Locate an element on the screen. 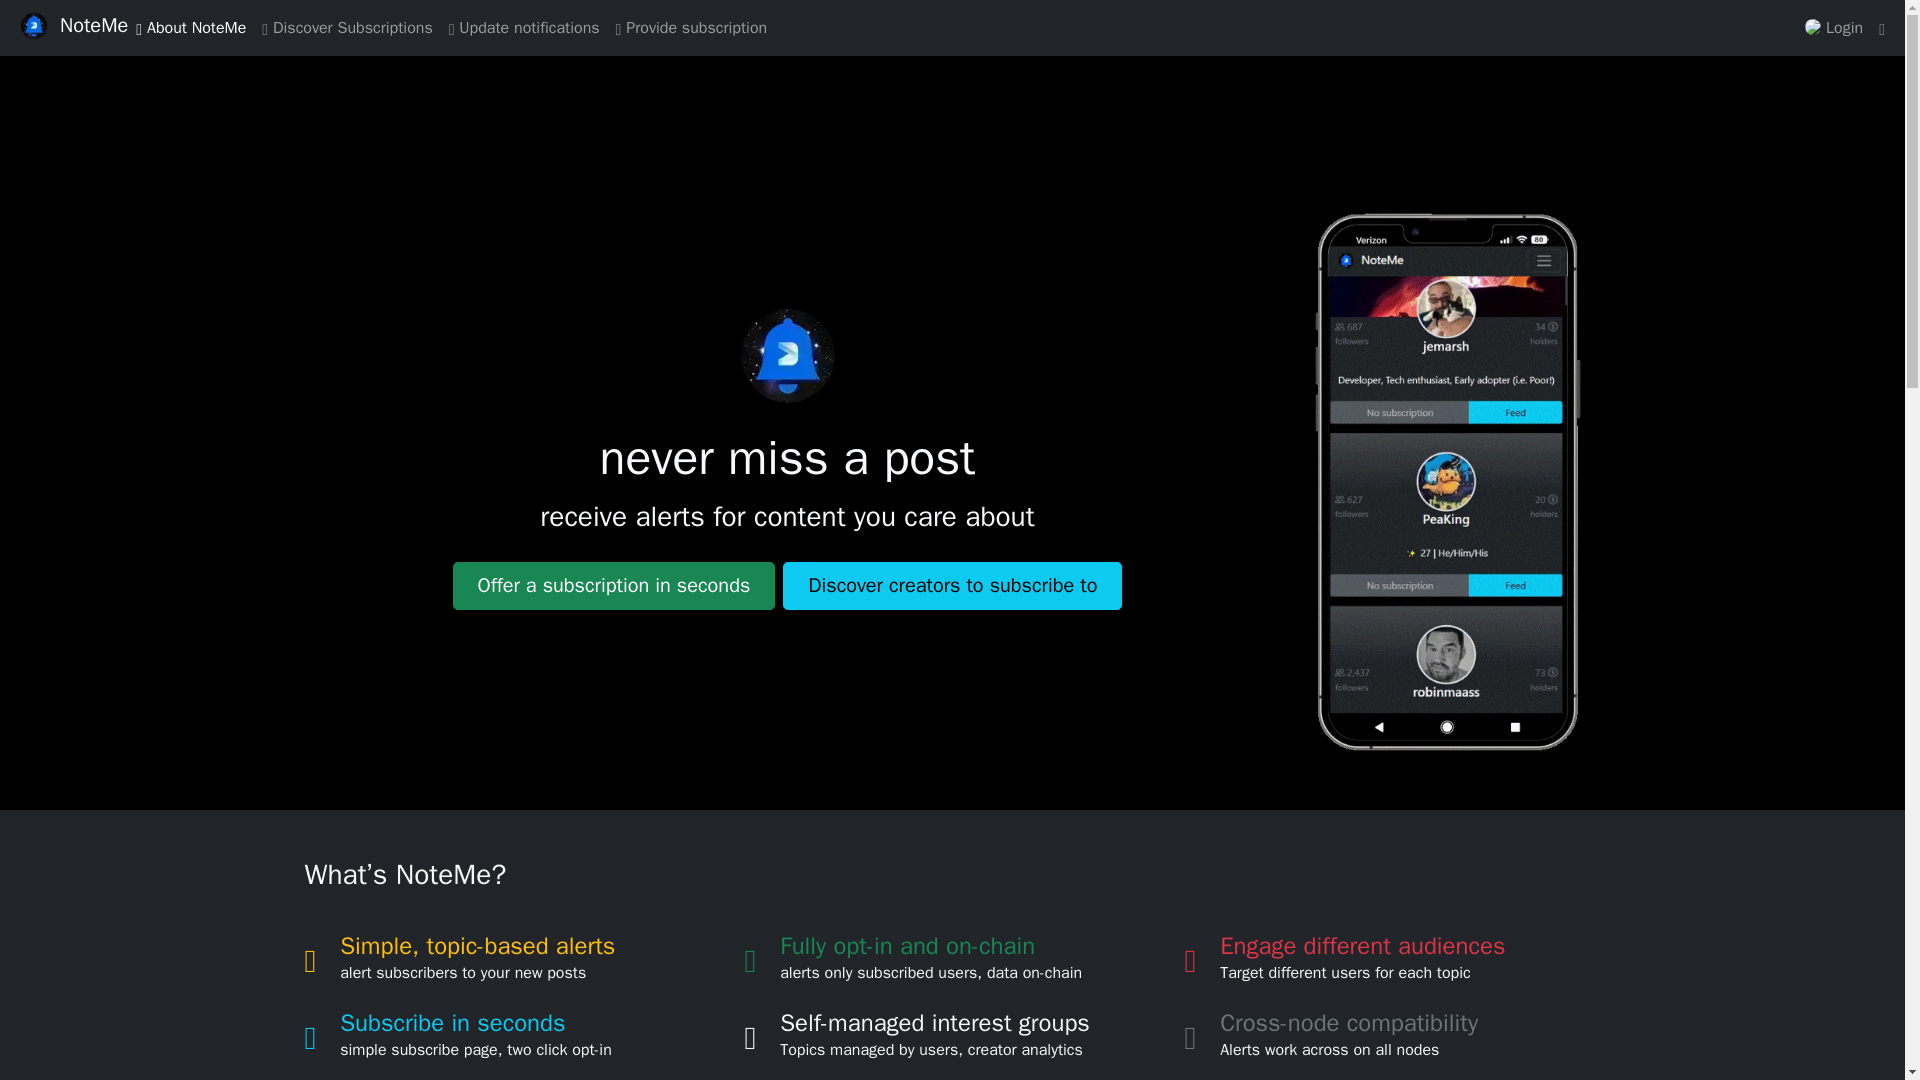 This screenshot has width=1920, height=1080. About NoteMe is located at coordinates (190, 27).